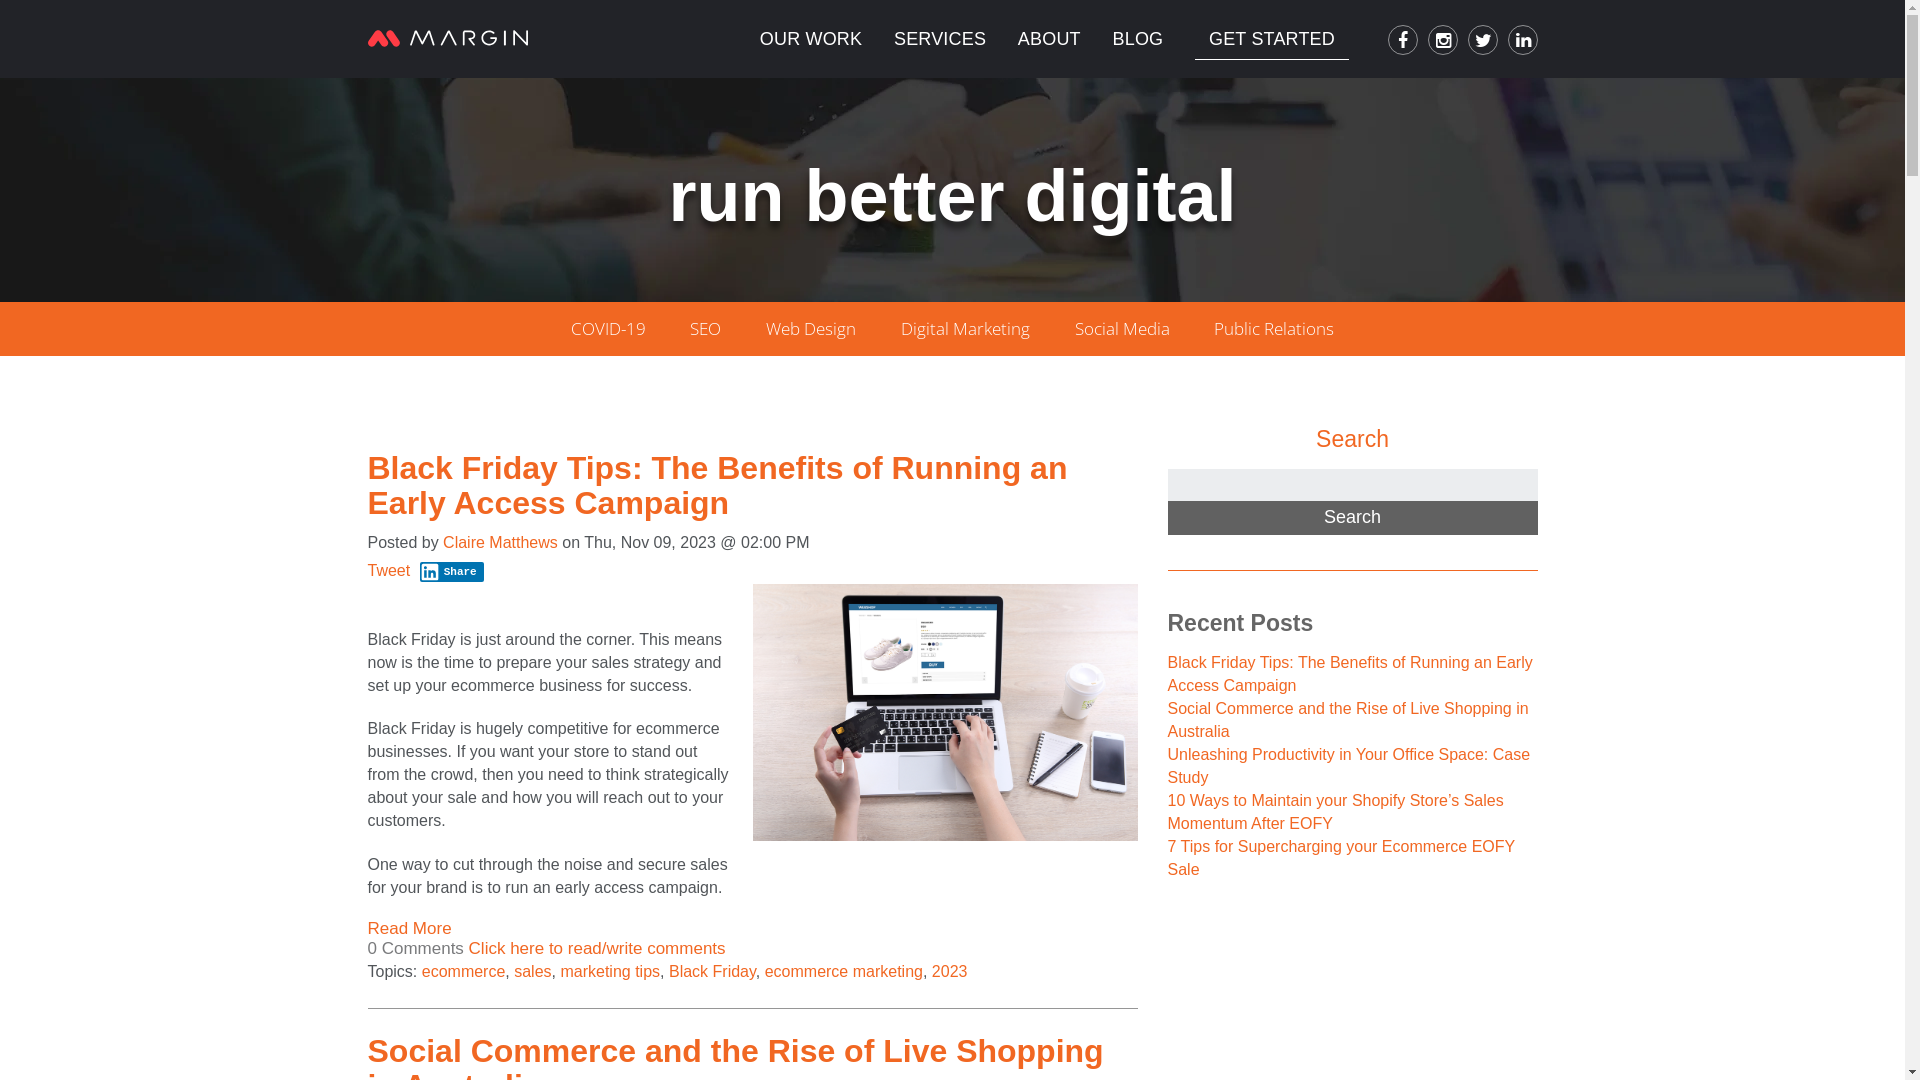  Describe the element at coordinates (1403, 40) in the screenshot. I see `facebook` at that location.